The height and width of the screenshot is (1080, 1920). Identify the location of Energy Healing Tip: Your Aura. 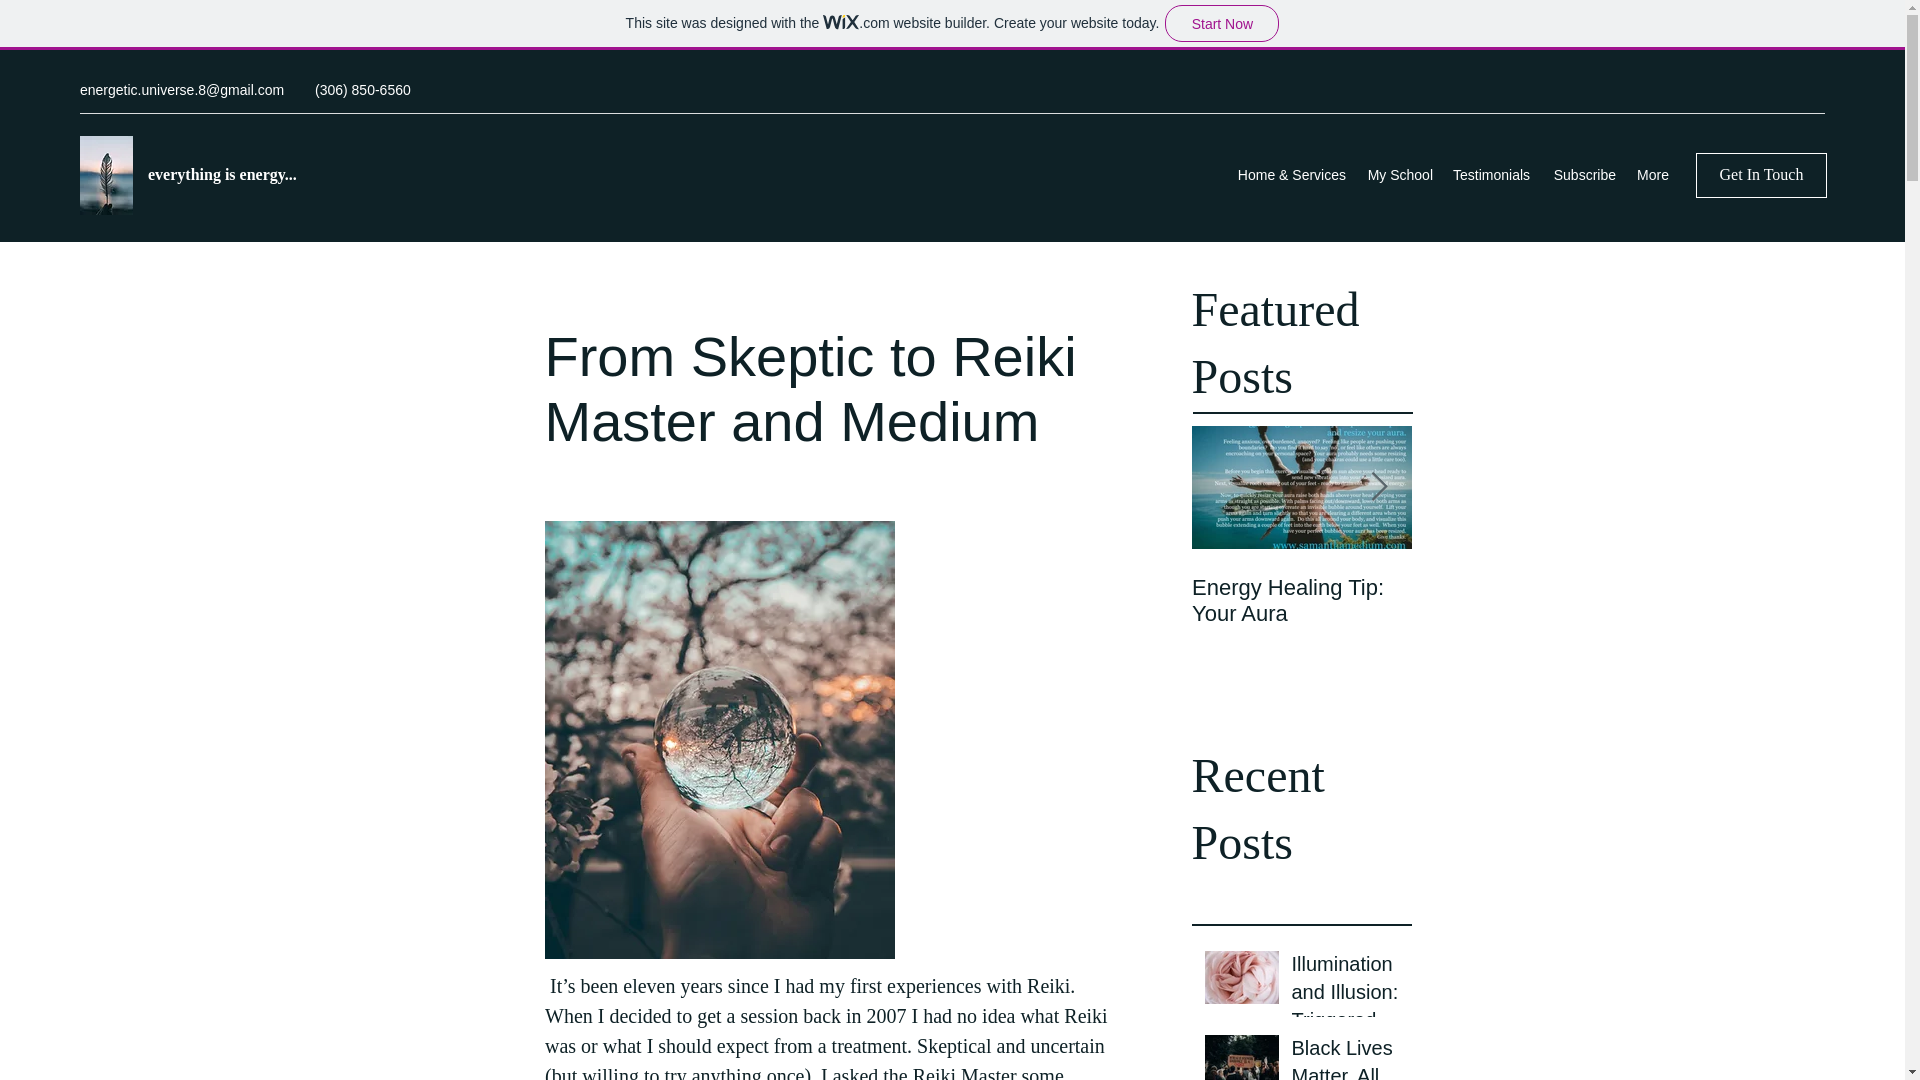
(1302, 600).